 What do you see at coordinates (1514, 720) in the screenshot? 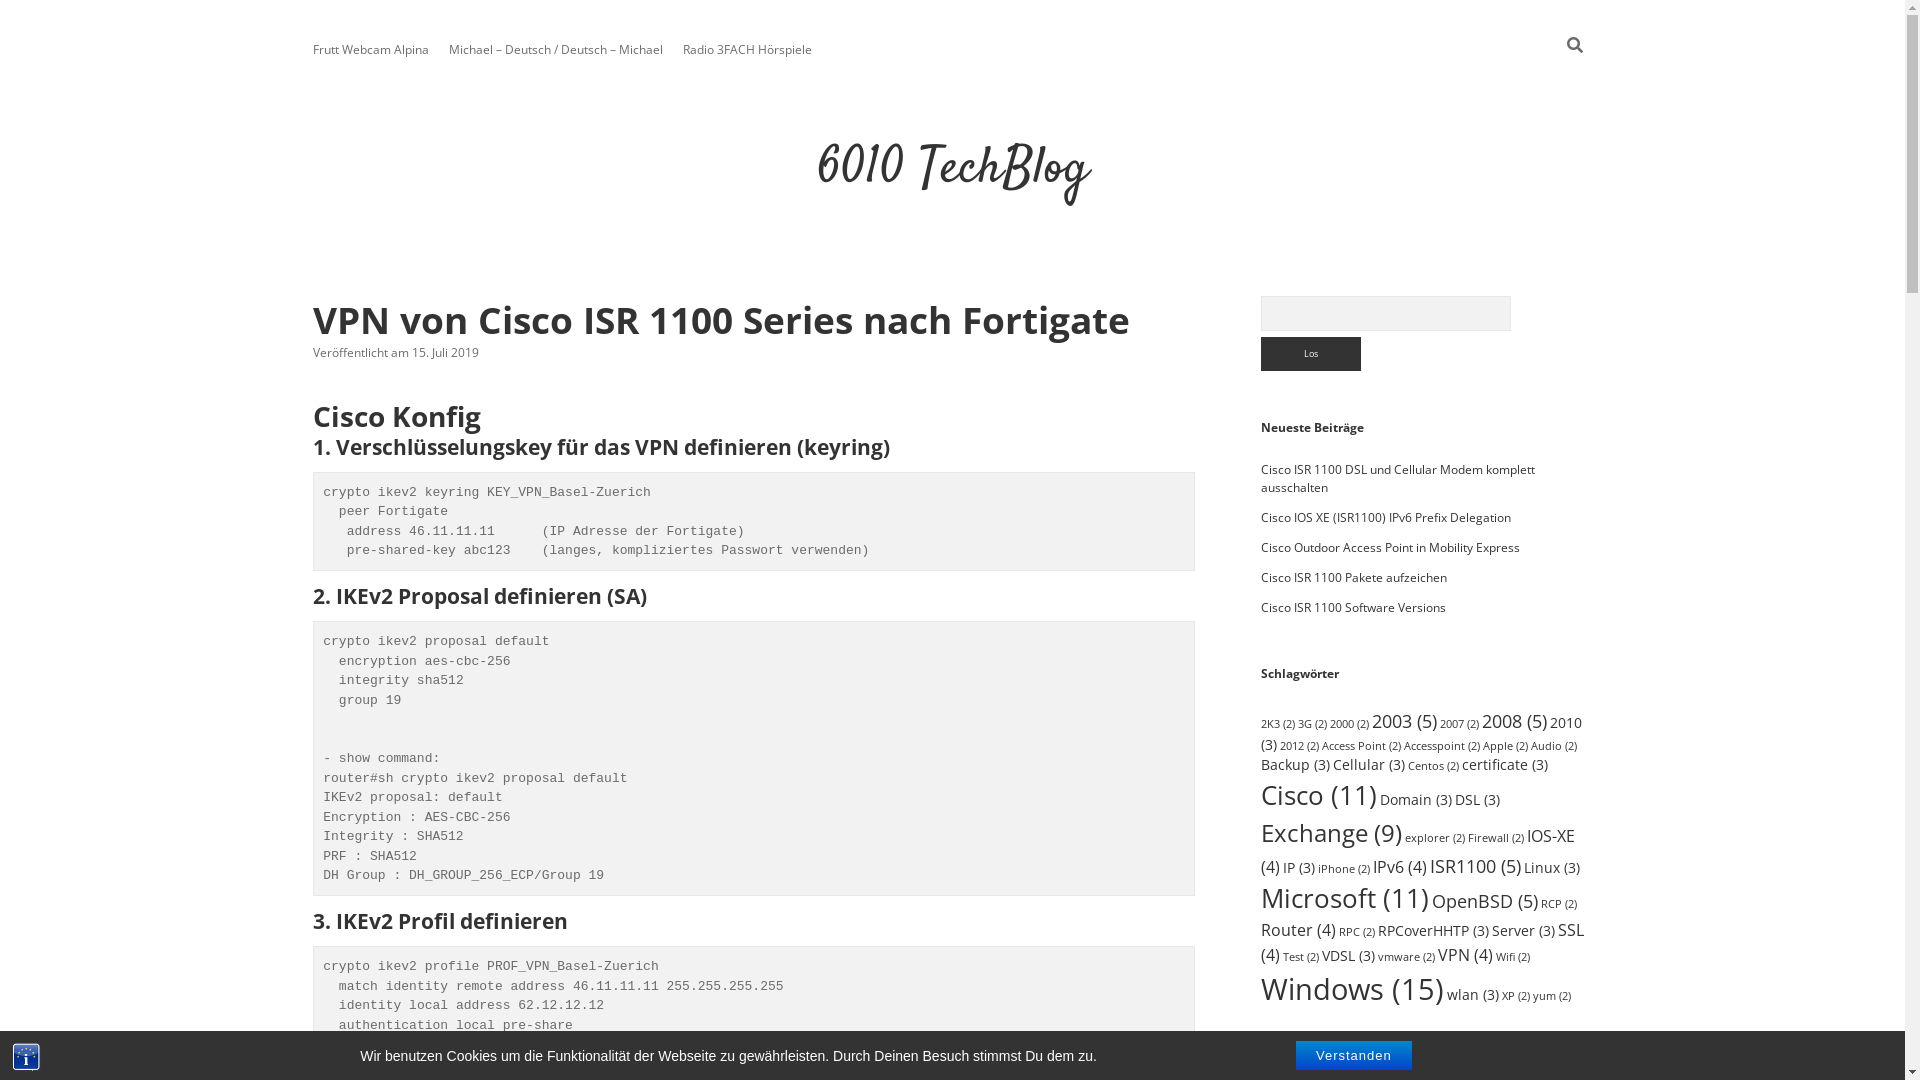
I see `2008 (5)` at bounding box center [1514, 720].